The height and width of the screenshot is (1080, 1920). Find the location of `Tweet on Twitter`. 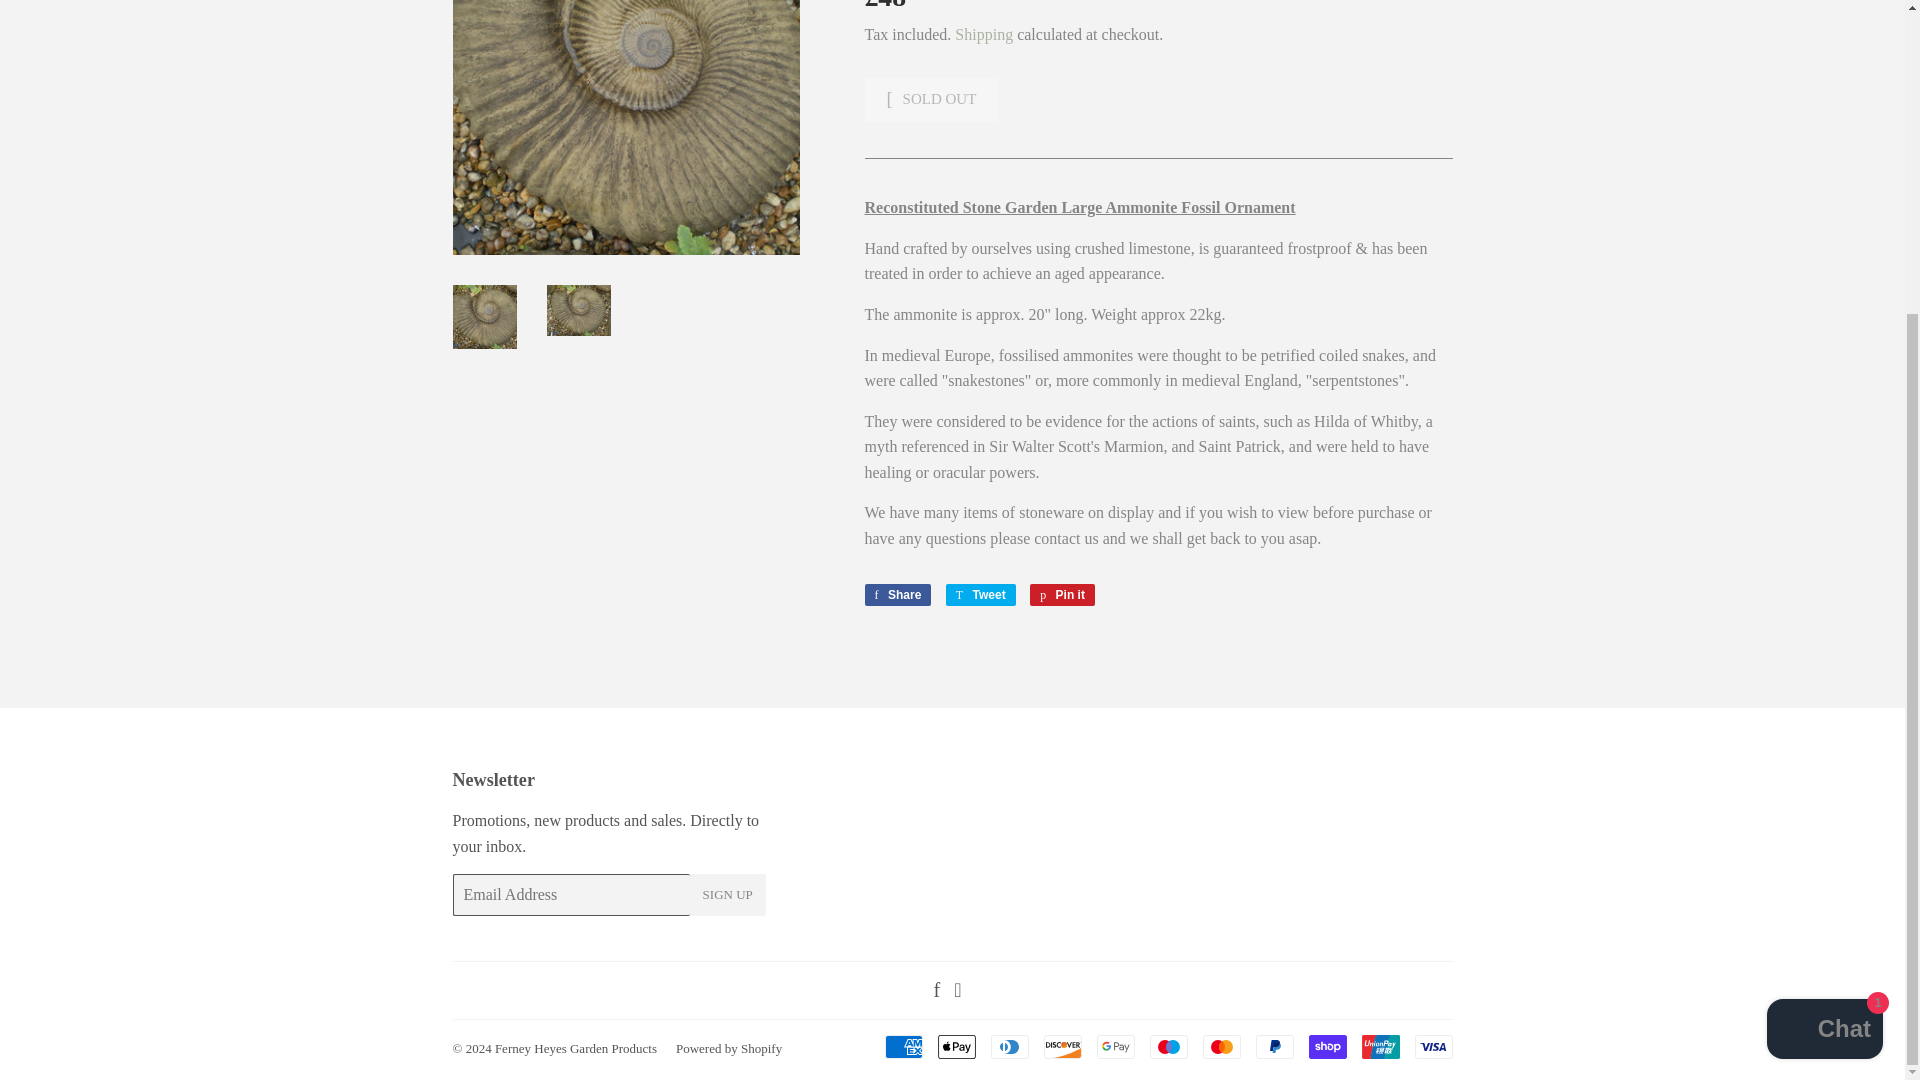

Tweet on Twitter is located at coordinates (898, 594).